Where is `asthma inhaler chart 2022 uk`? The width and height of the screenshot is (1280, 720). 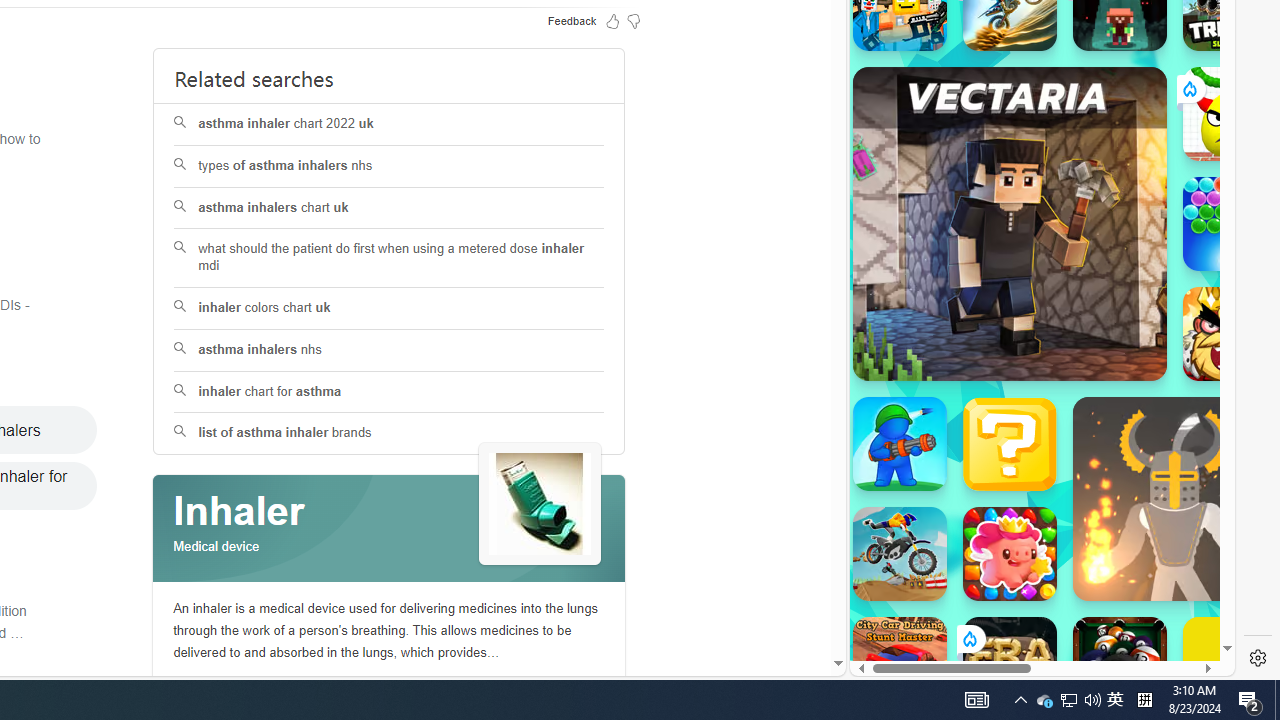
asthma inhaler chart 2022 uk is located at coordinates (390, 124).